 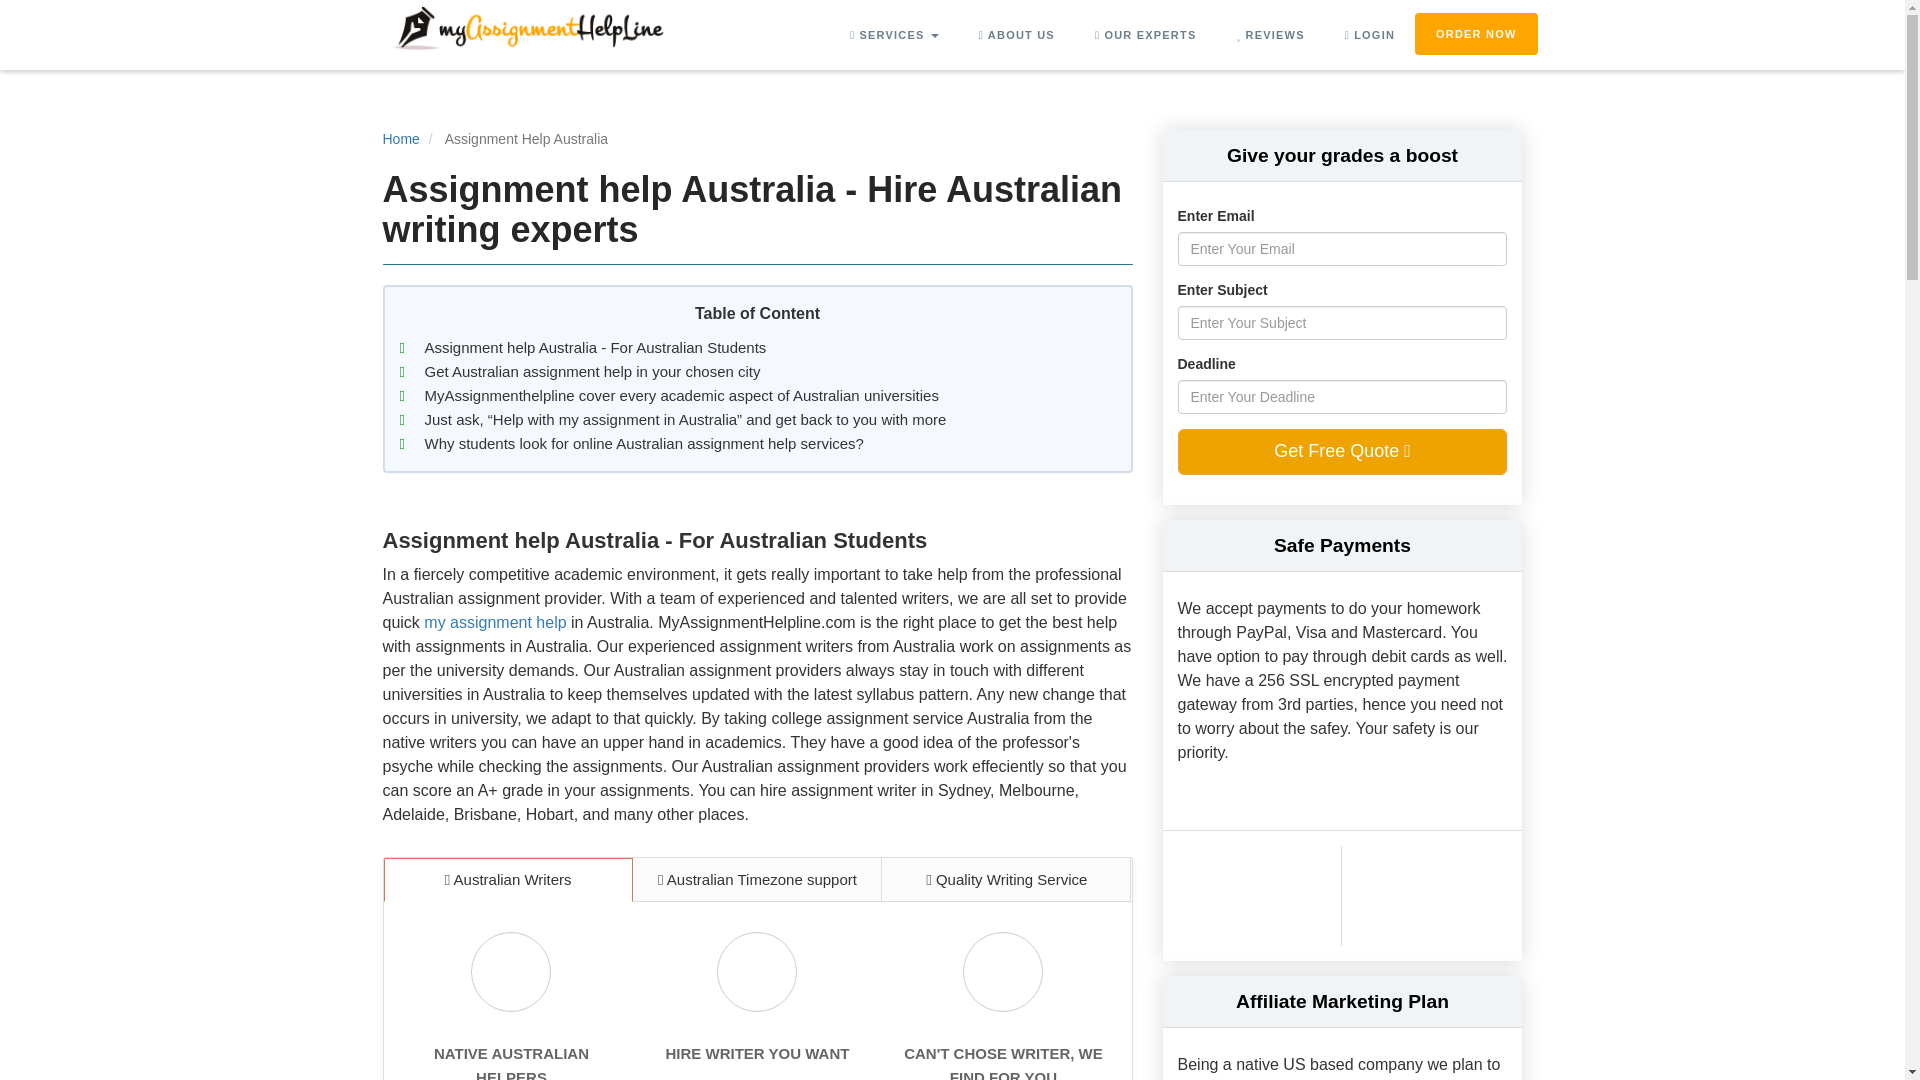 What do you see at coordinates (1016, 35) in the screenshot?
I see `ABOUT US` at bounding box center [1016, 35].